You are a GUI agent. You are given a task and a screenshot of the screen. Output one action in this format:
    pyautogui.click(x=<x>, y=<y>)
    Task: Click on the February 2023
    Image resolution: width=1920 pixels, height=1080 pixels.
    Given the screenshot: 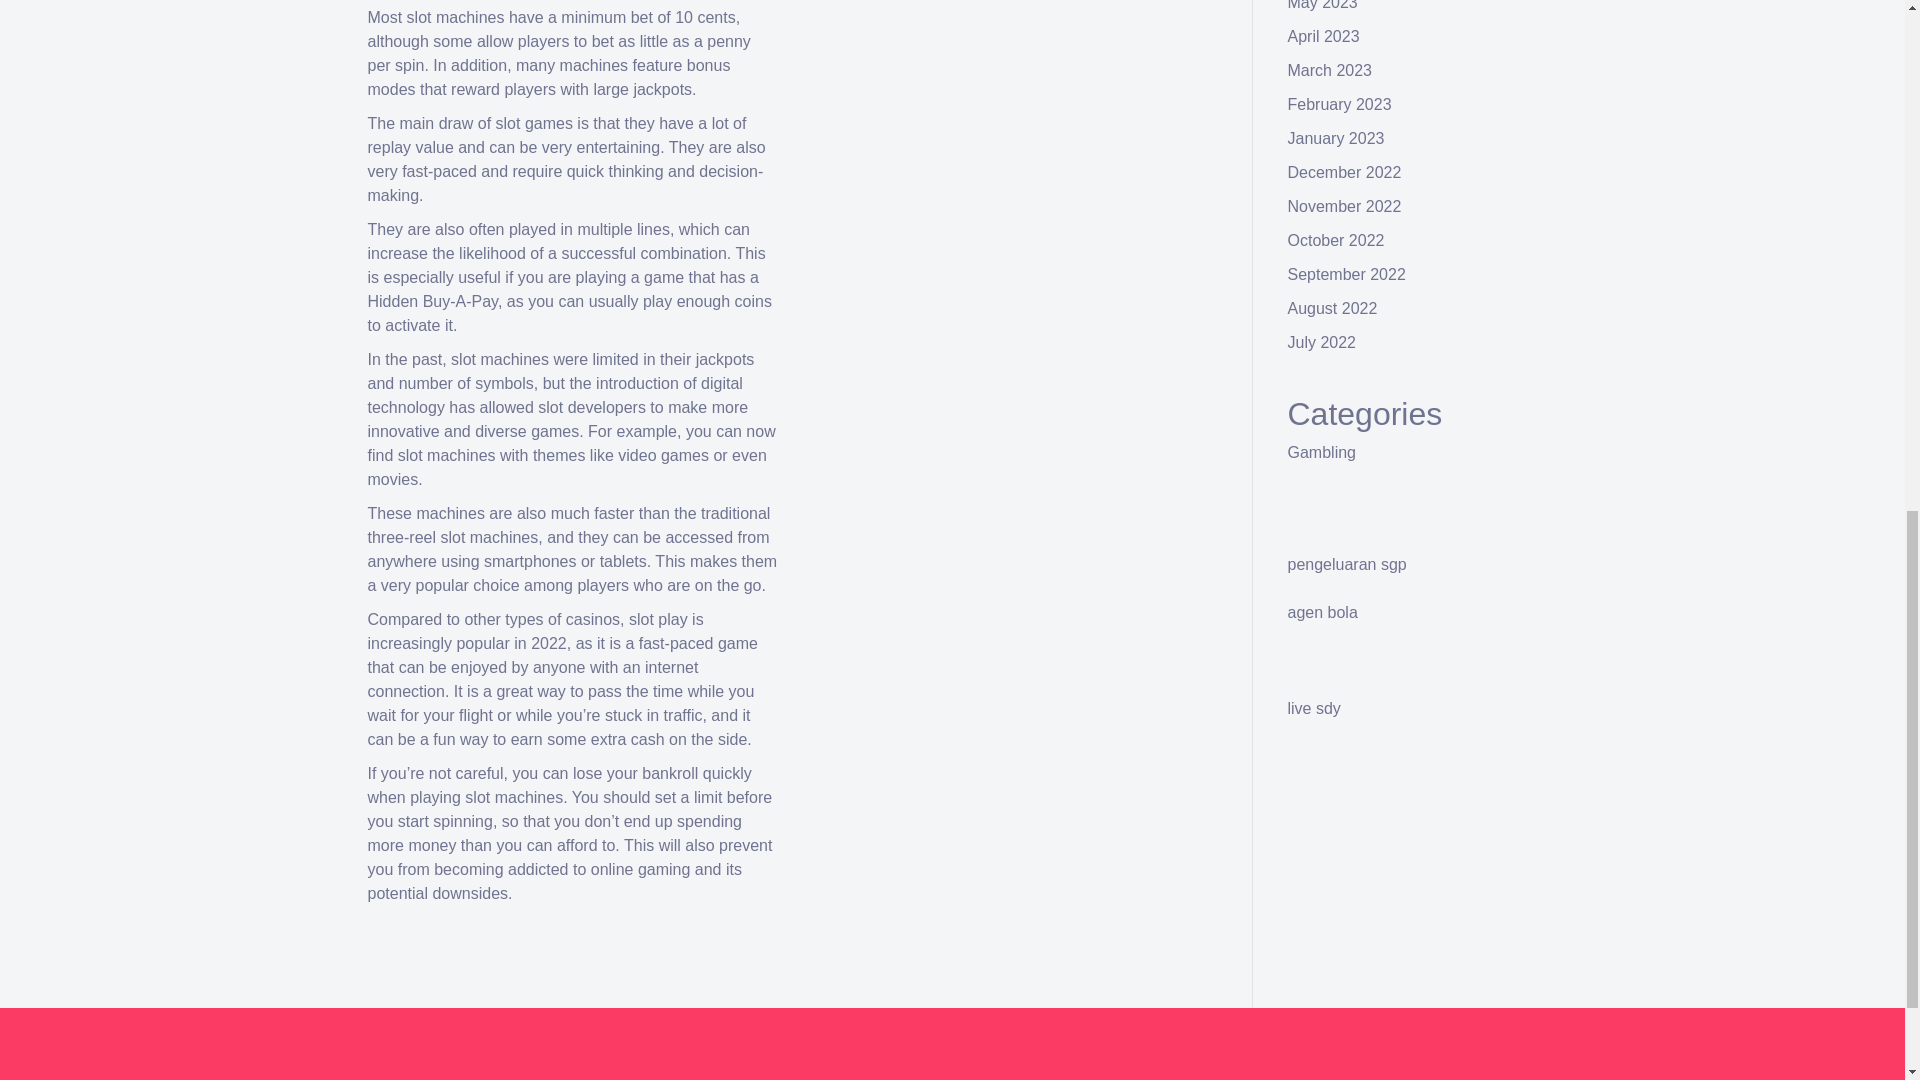 What is the action you would take?
    pyautogui.click(x=1340, y=104)
    